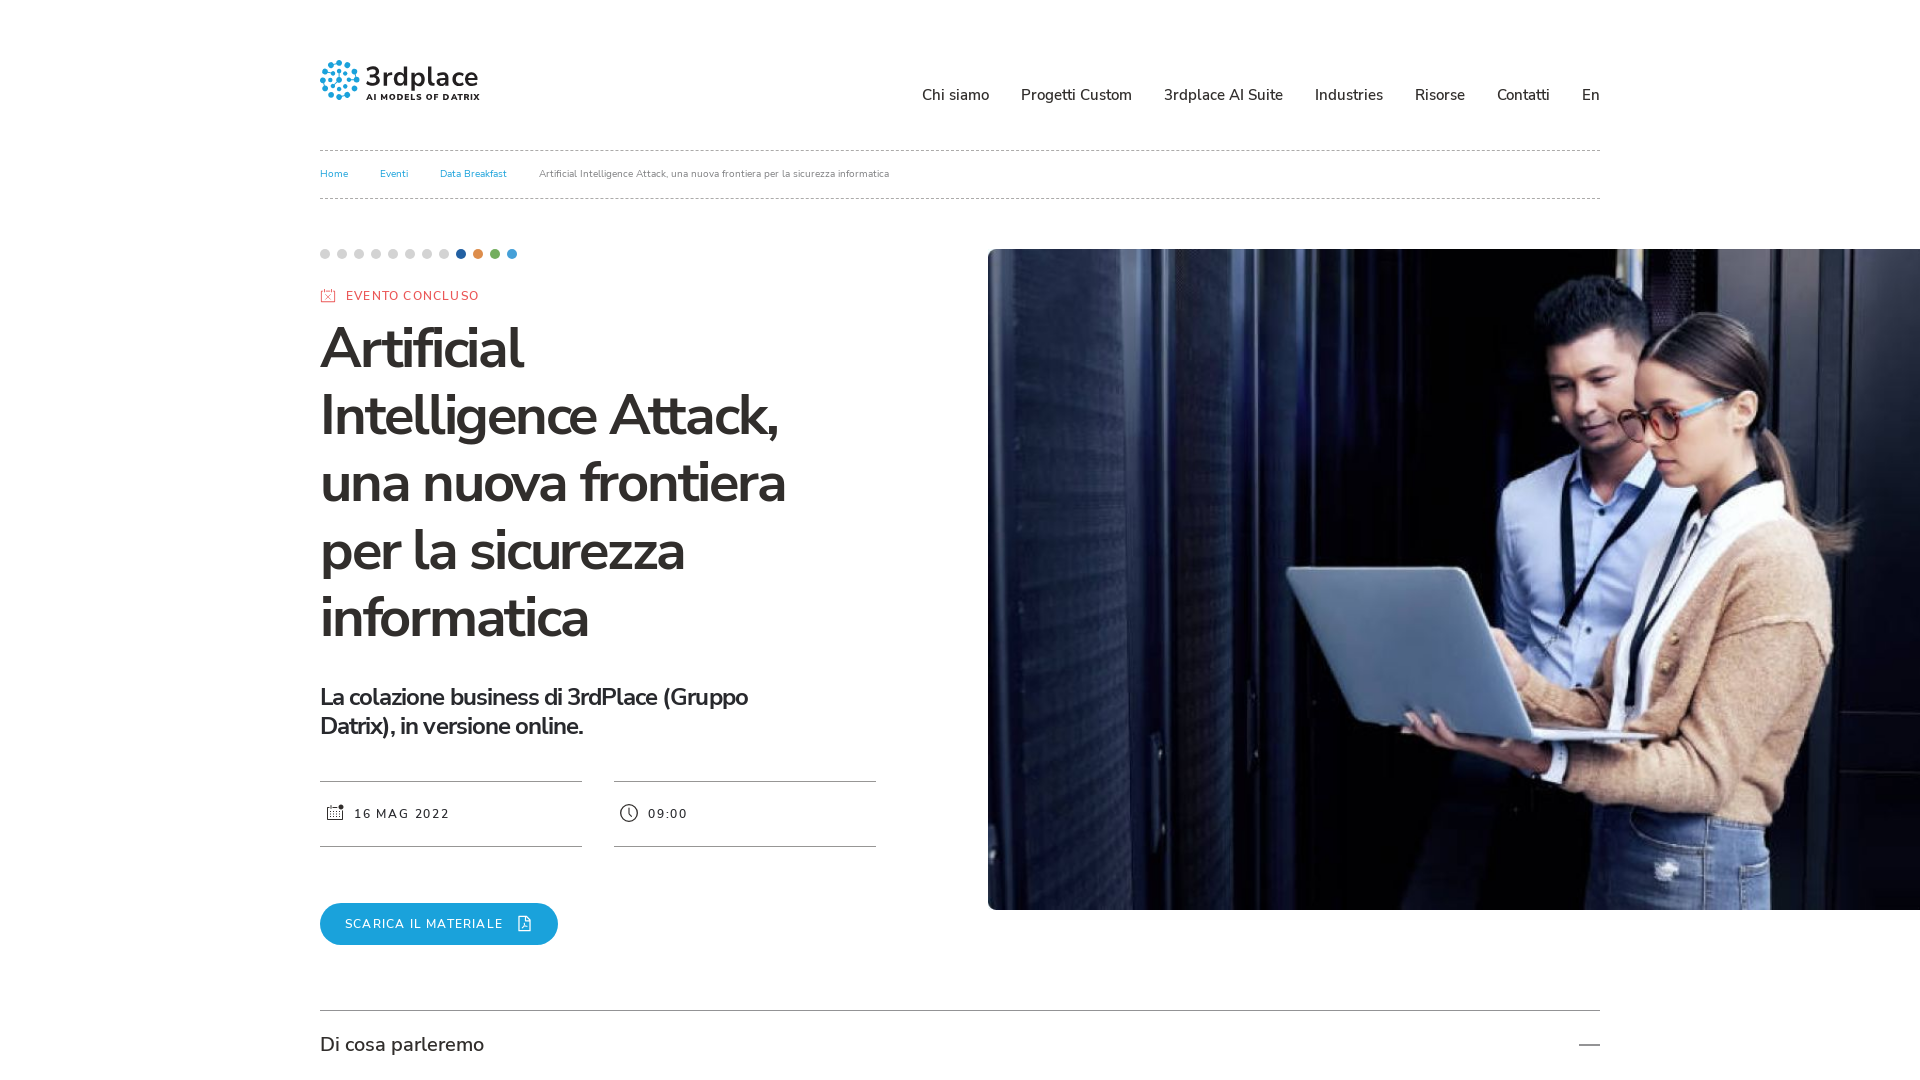  I want to click on Contatti, so click(1524, 95).